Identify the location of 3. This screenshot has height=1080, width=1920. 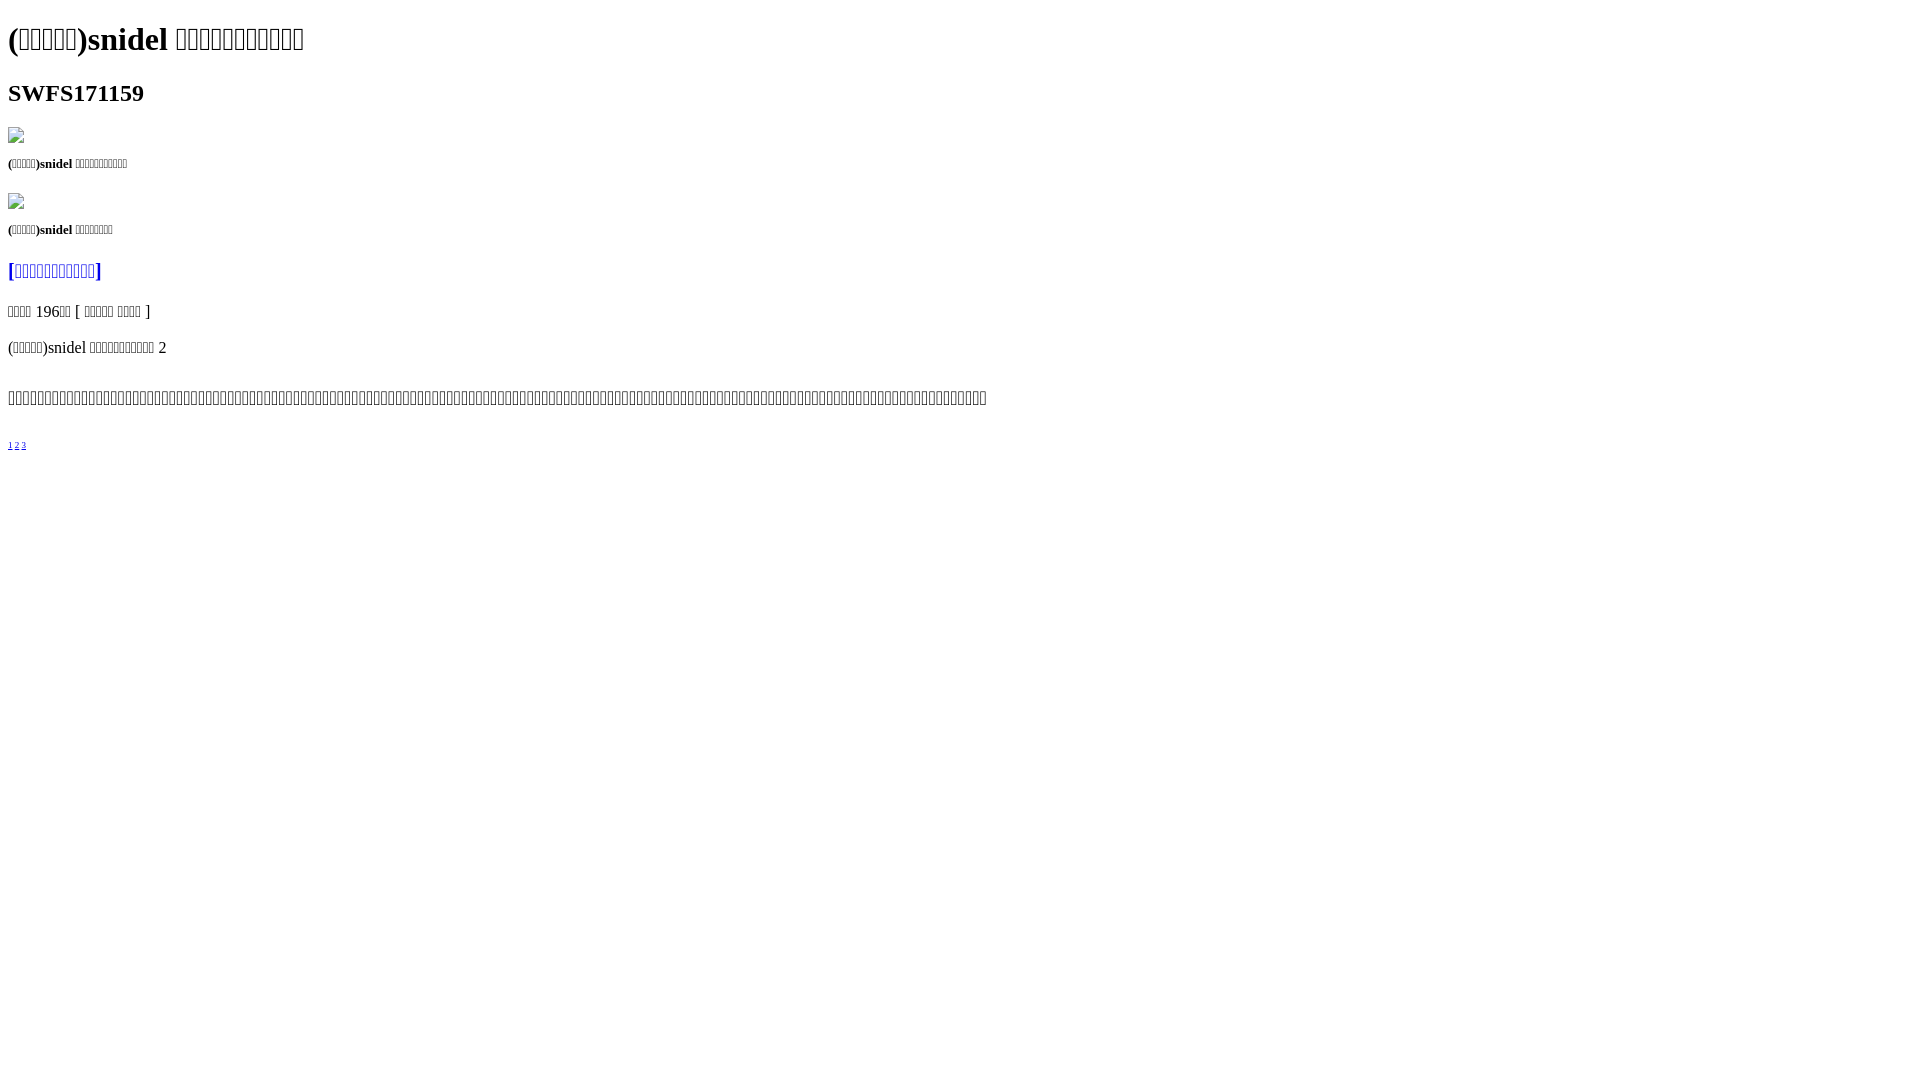
(24, 445).